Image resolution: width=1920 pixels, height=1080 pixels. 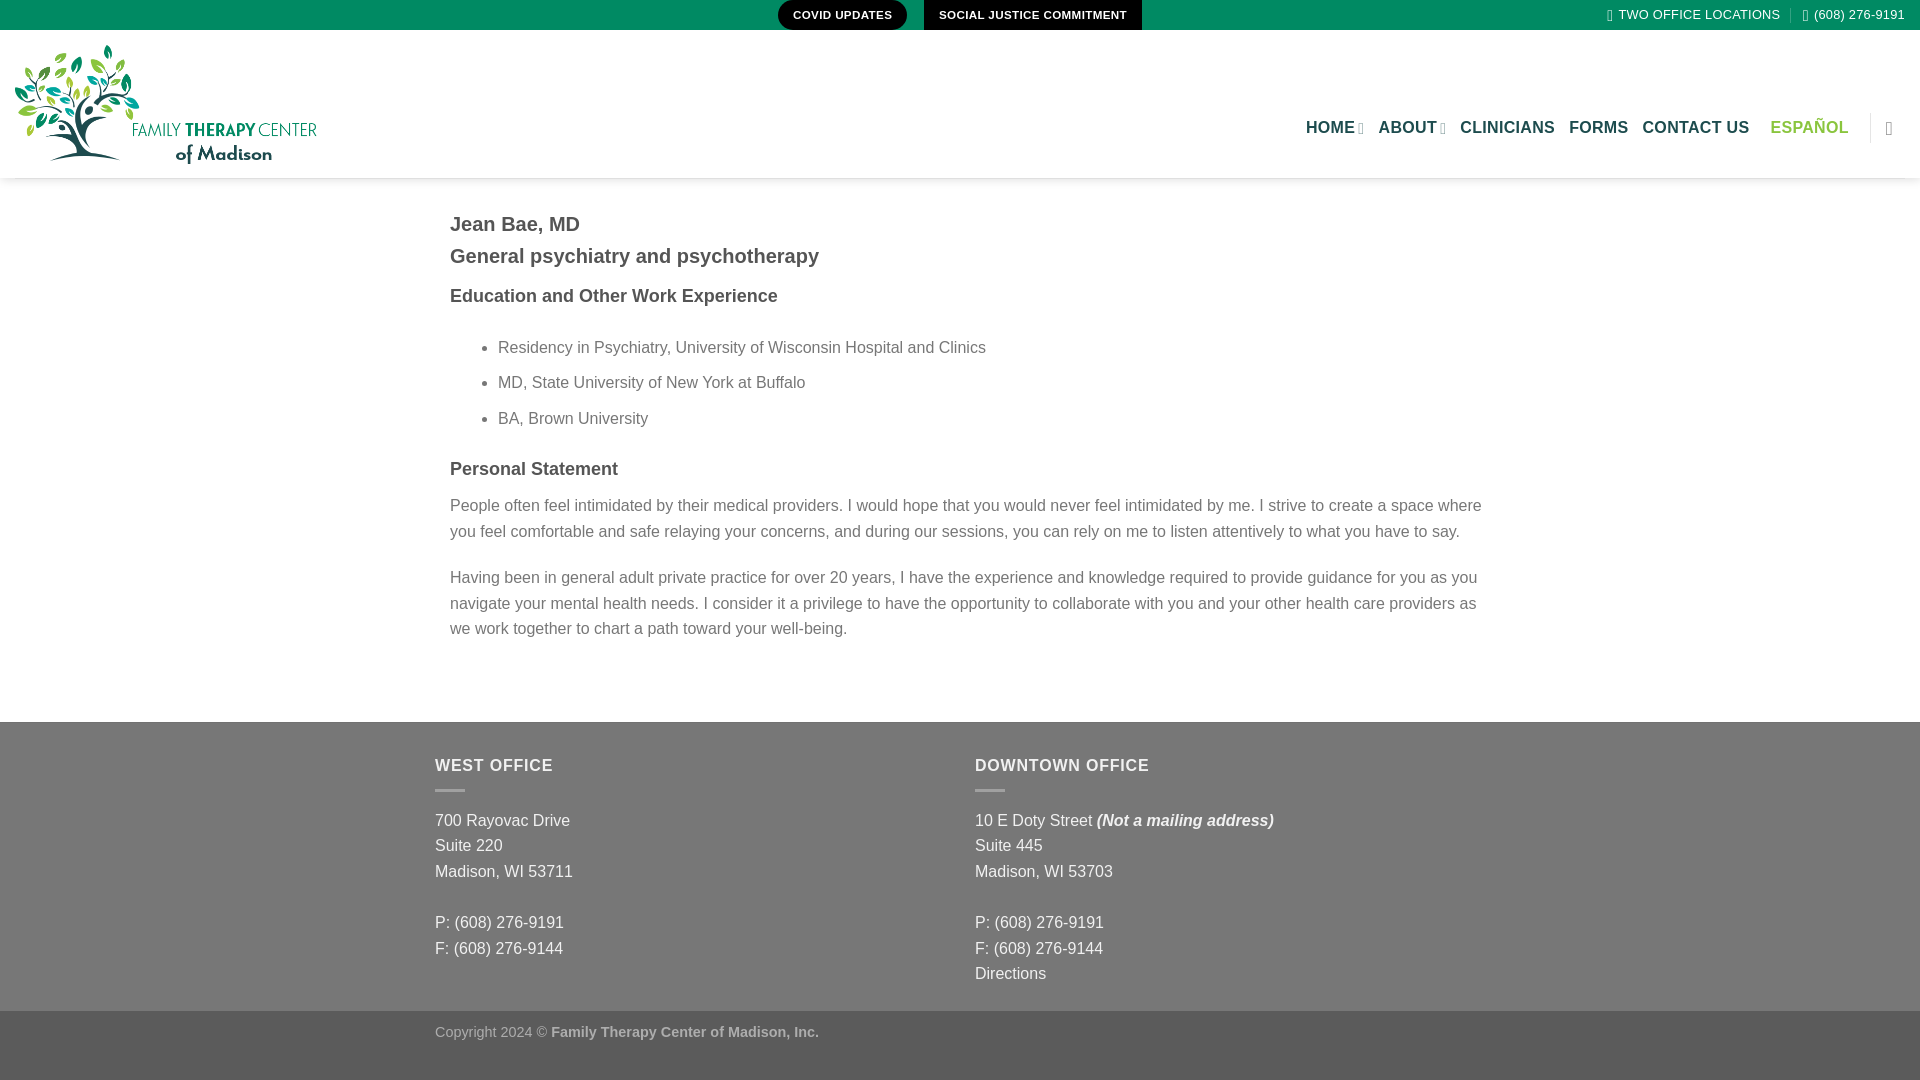 I want to click on ABOUT, so click(x=1412, y=128).